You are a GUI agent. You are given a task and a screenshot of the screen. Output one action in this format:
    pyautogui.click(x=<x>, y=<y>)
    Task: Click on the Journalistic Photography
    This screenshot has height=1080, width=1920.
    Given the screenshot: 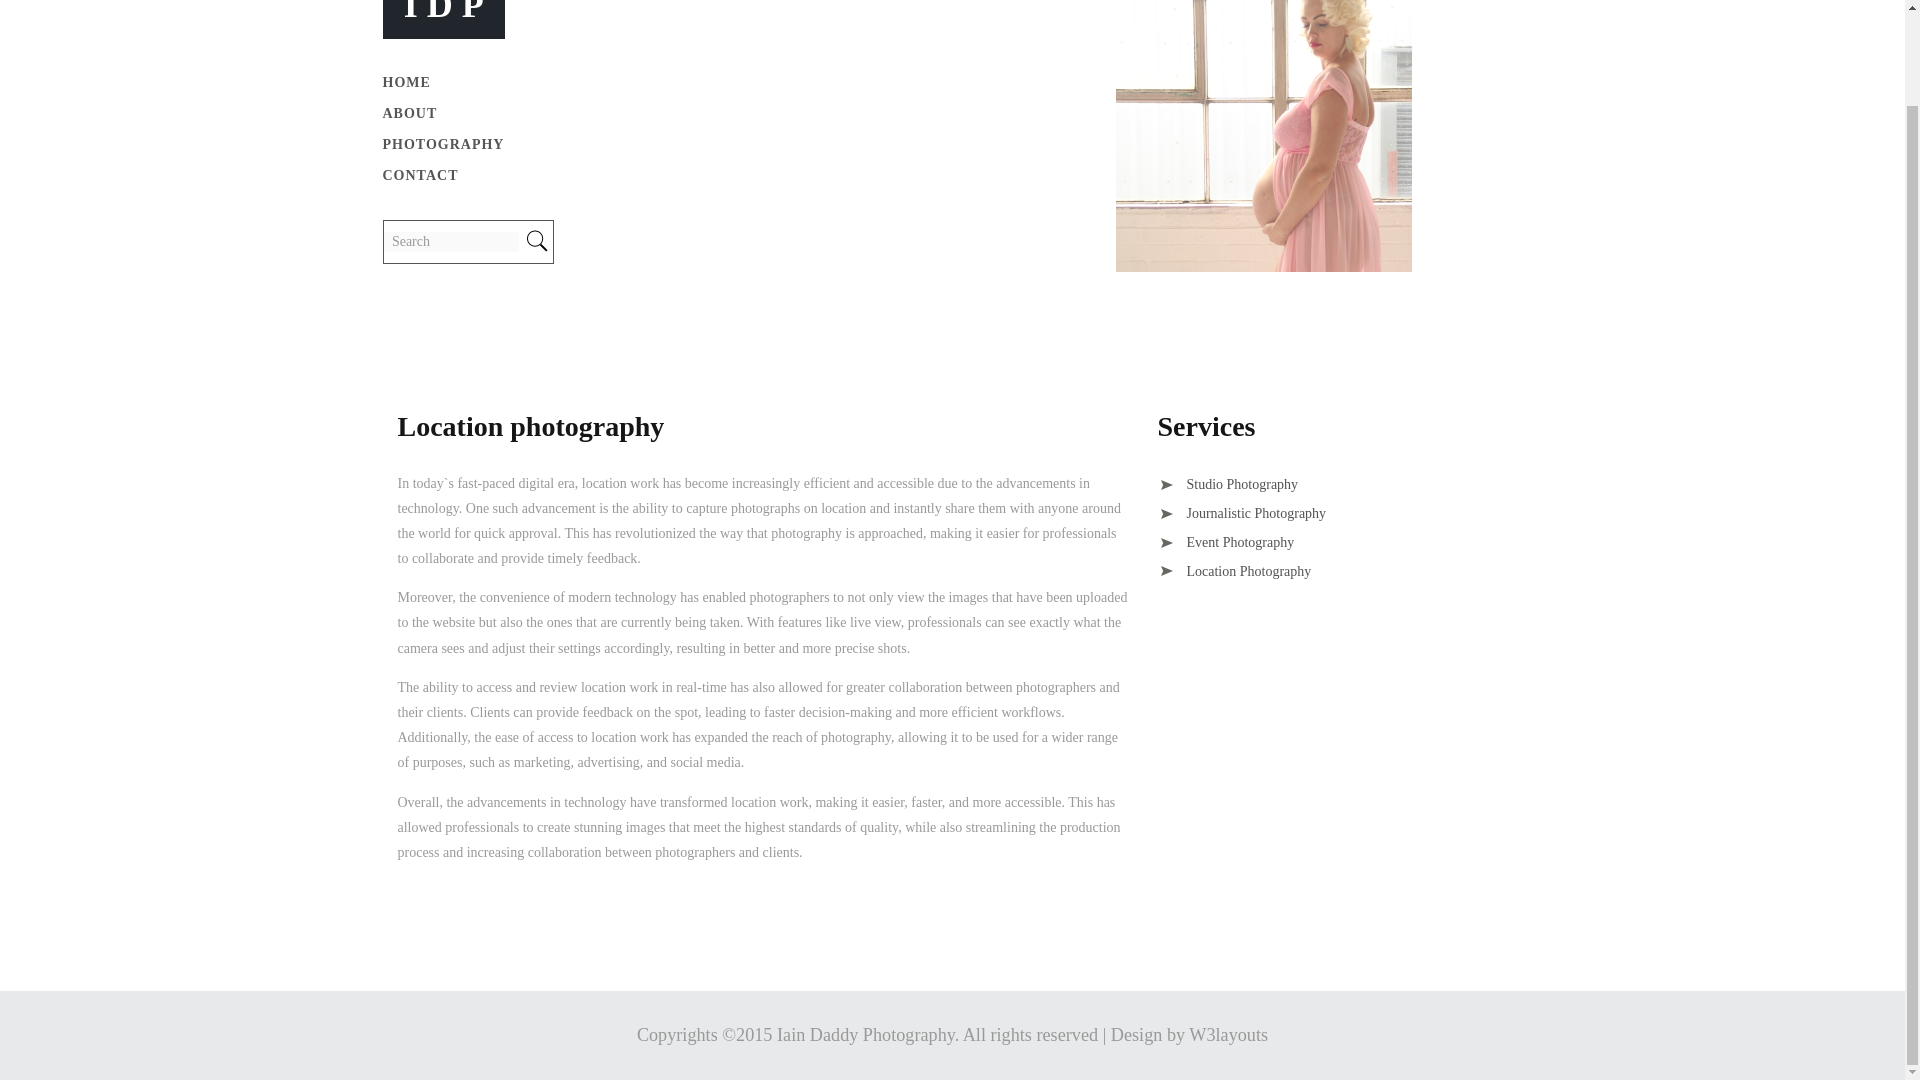 What is the action you would take?
    pyautogui.click(x=1242, y=513)
    